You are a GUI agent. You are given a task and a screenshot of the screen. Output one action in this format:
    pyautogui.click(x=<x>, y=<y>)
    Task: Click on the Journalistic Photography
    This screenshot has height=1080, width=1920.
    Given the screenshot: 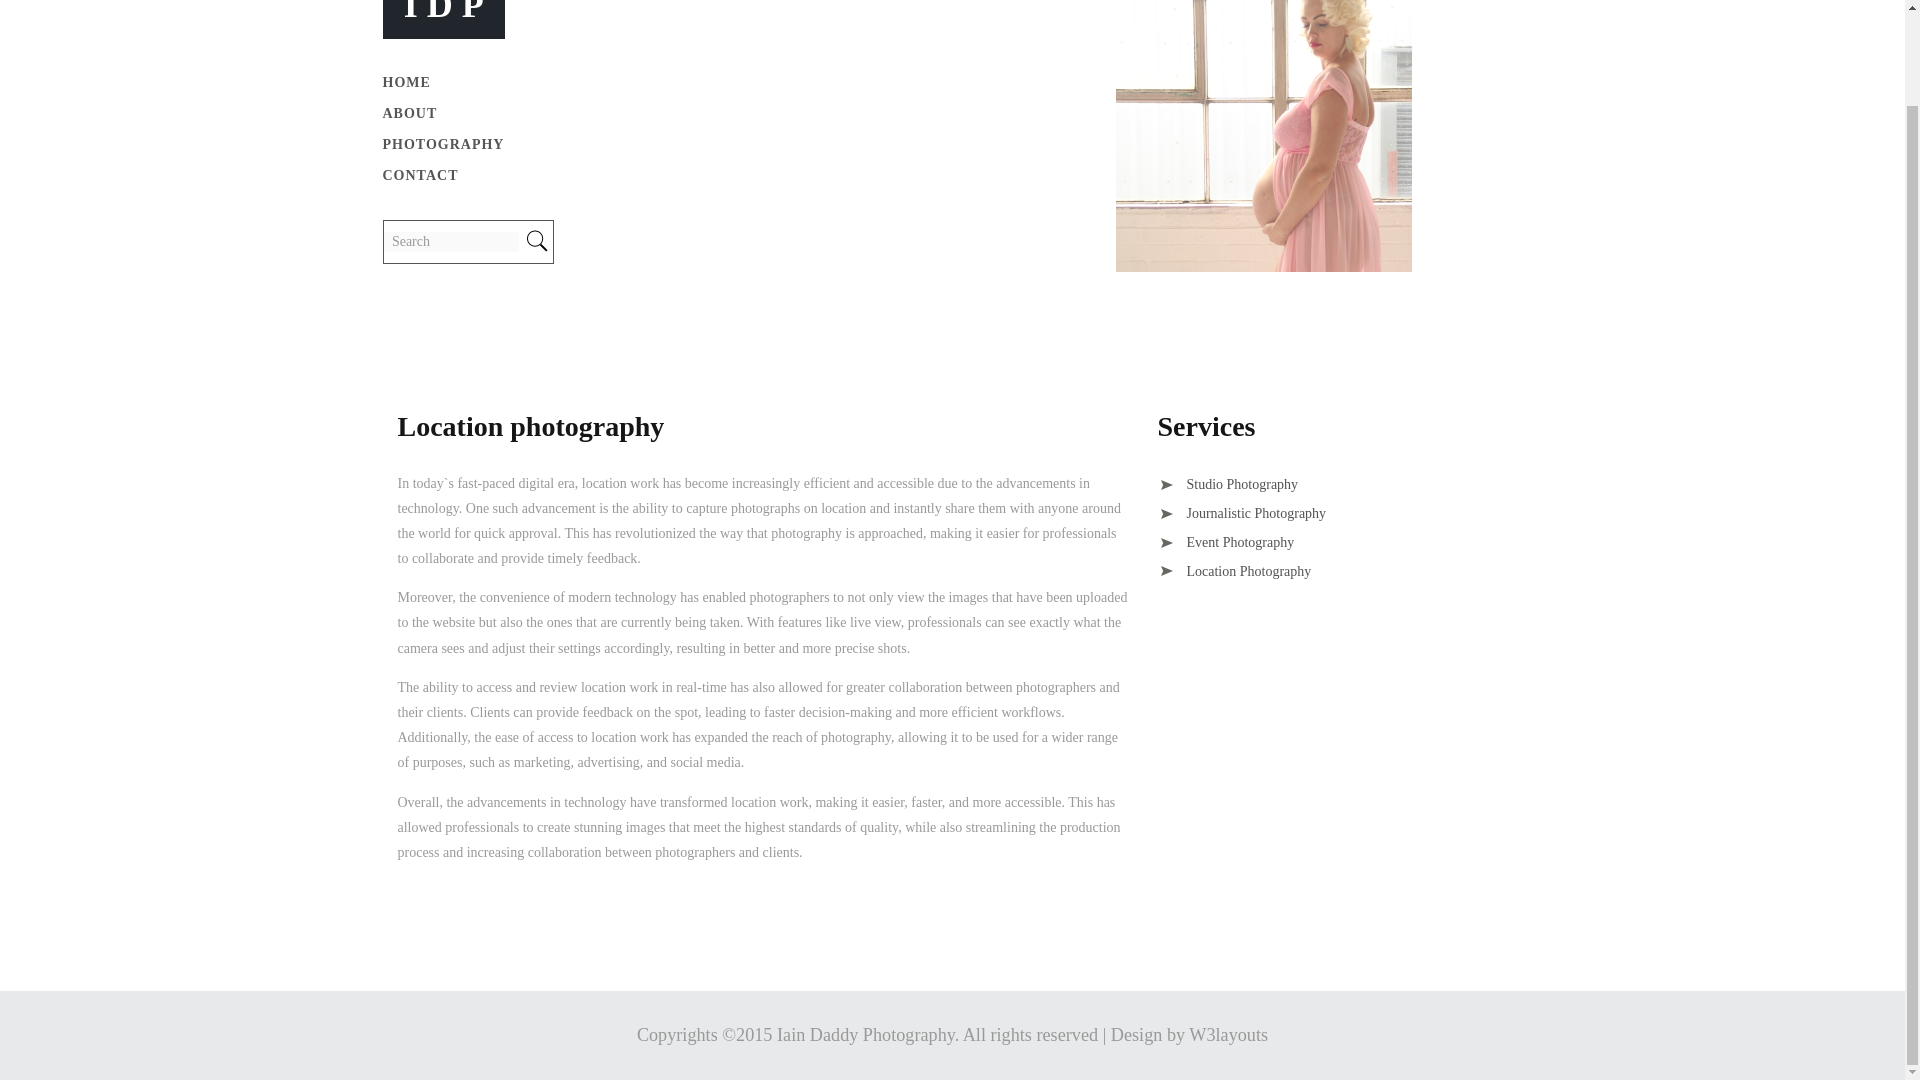 What is the action you would take?
    pyautogui.click(x=1242, y=513)
    